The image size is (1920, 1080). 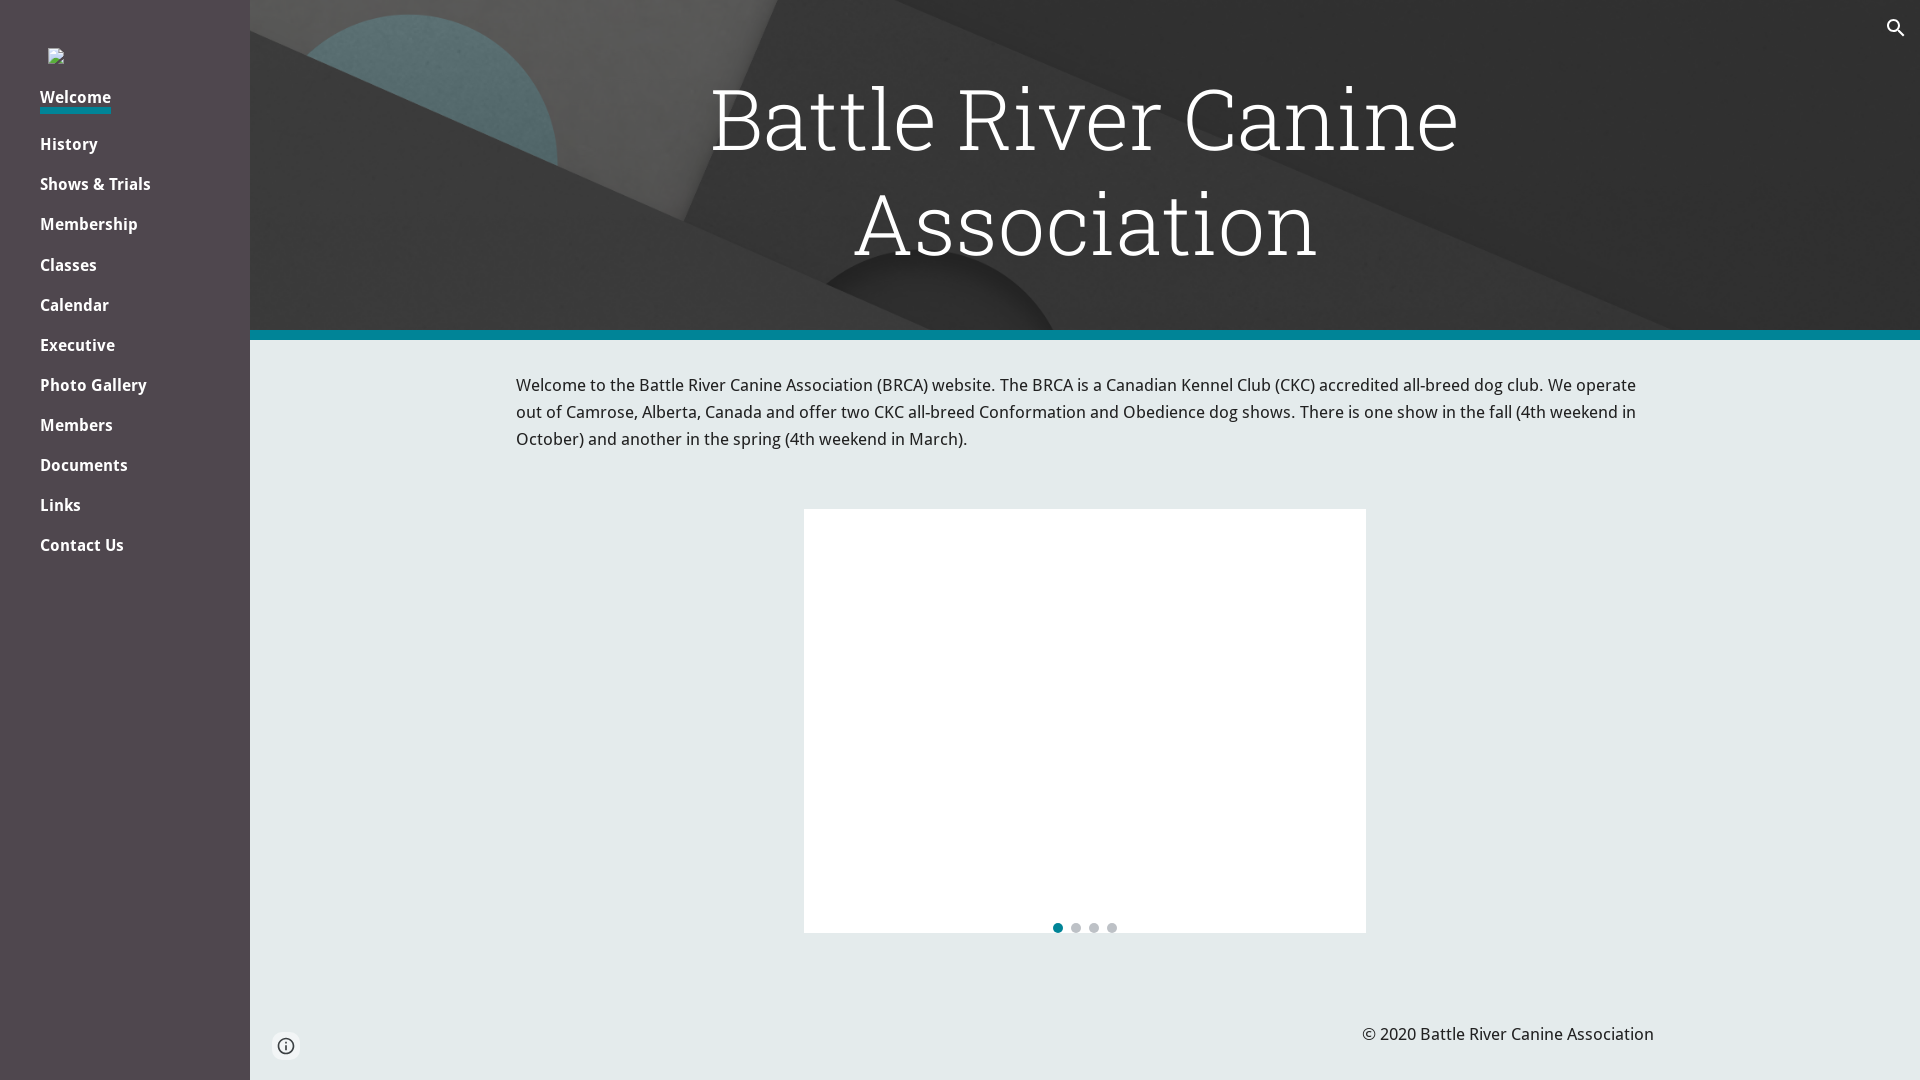 I want to click on Shows & Trials, so click(x=96, y=184).